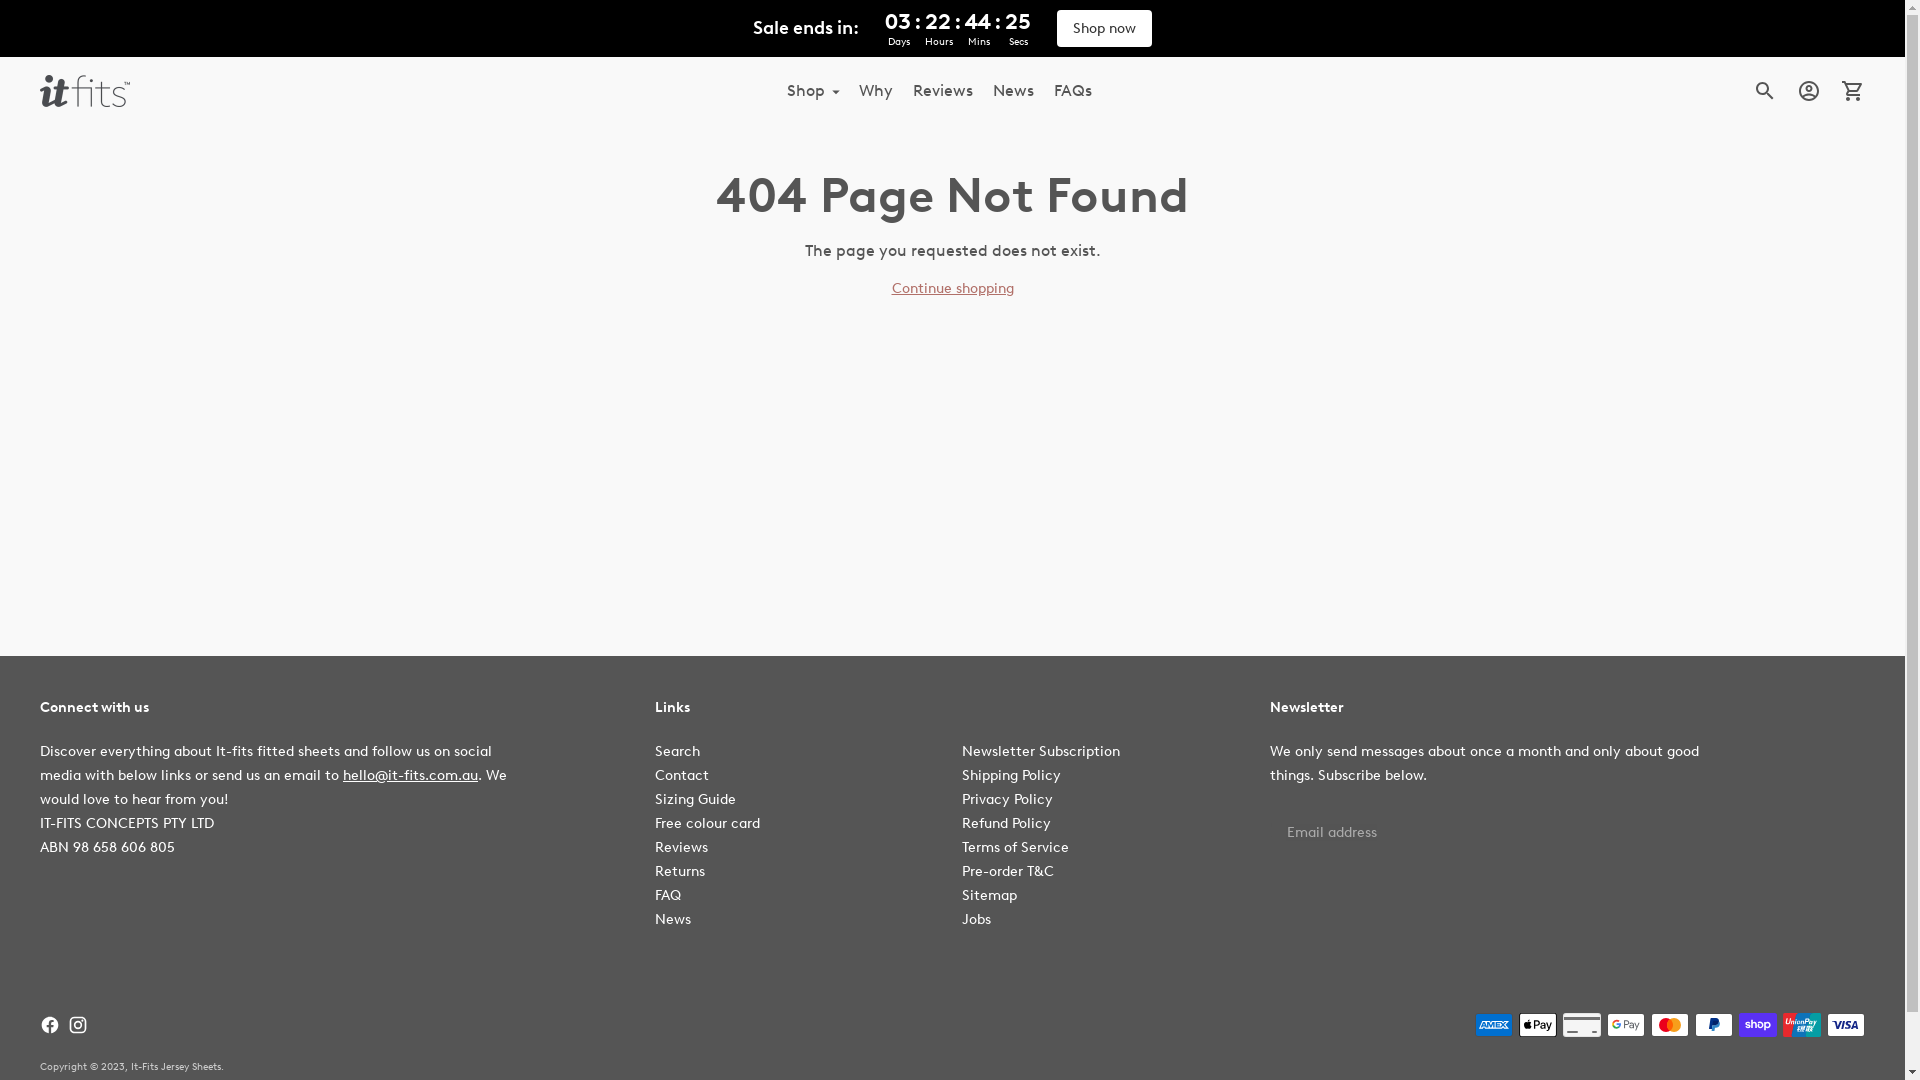 The width and height of the screenshot is (1920, 1080). Describe the element at coordinates (1765, 91) in the screenshot. I see `Search` at that location.